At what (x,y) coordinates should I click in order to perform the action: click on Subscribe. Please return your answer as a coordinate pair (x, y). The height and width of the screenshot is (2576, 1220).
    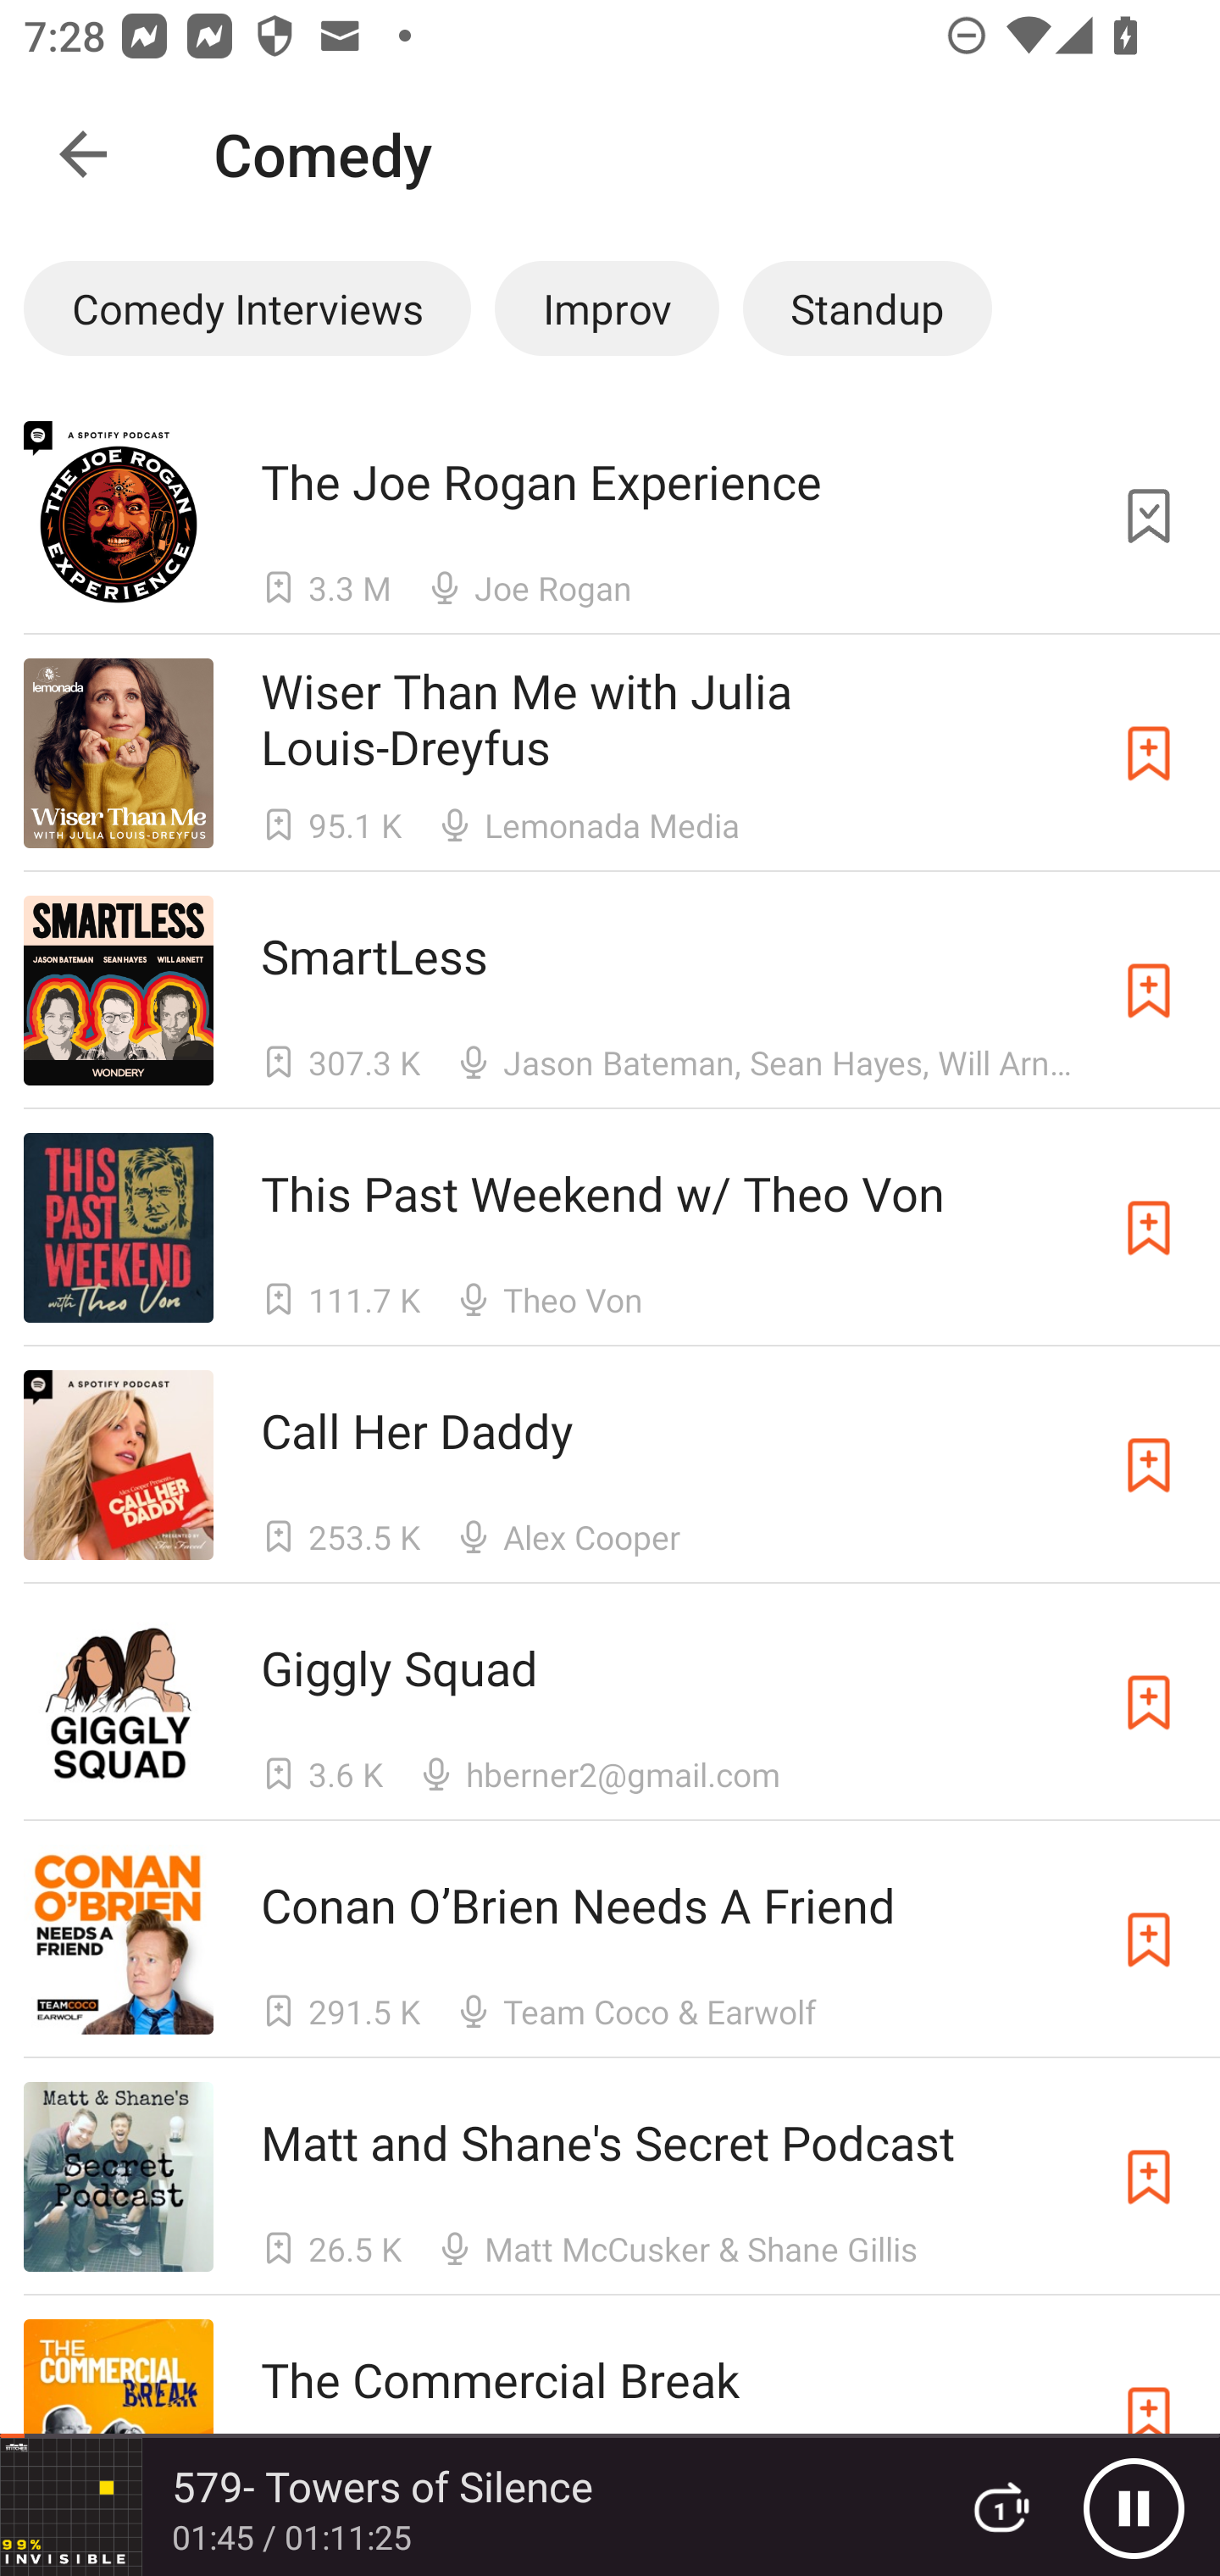
    Looking at the image, I should click on (1149, 1939).